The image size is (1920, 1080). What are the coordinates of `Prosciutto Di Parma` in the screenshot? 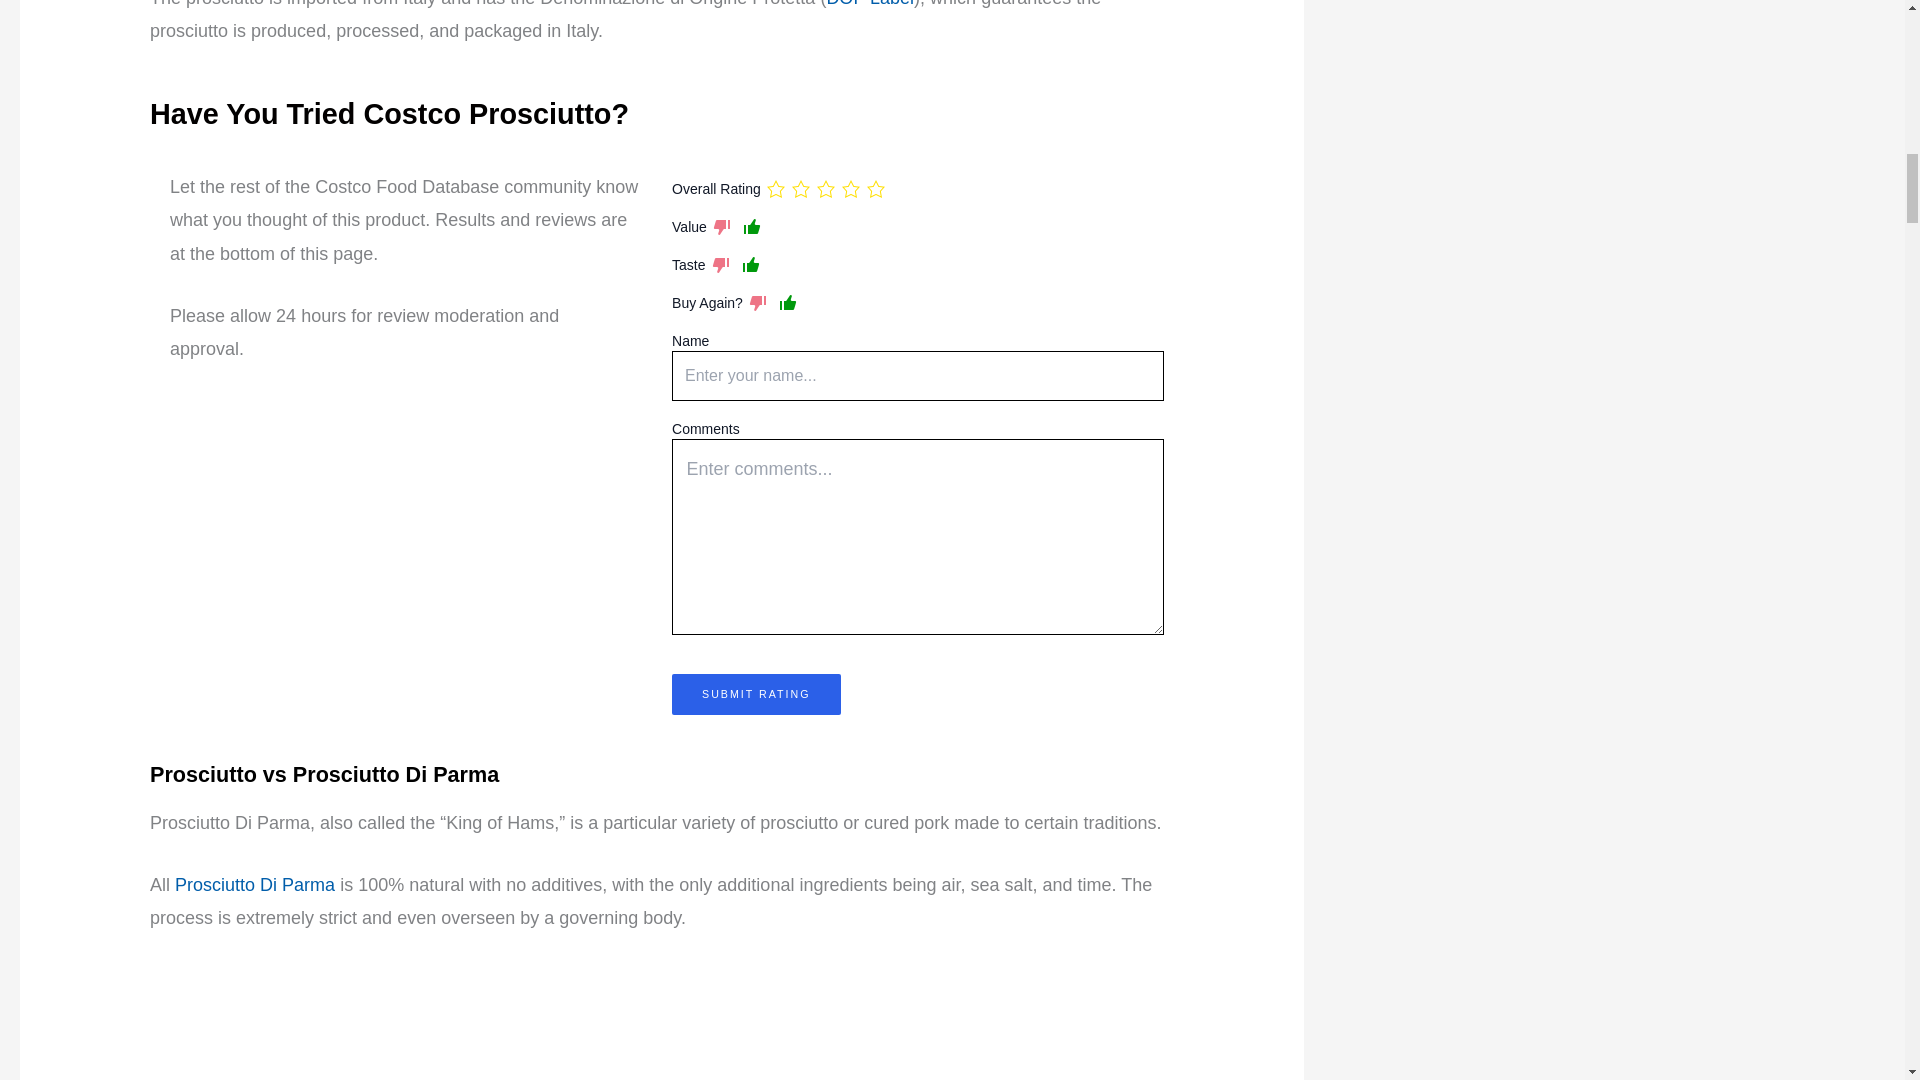 It's located at (254, 884).